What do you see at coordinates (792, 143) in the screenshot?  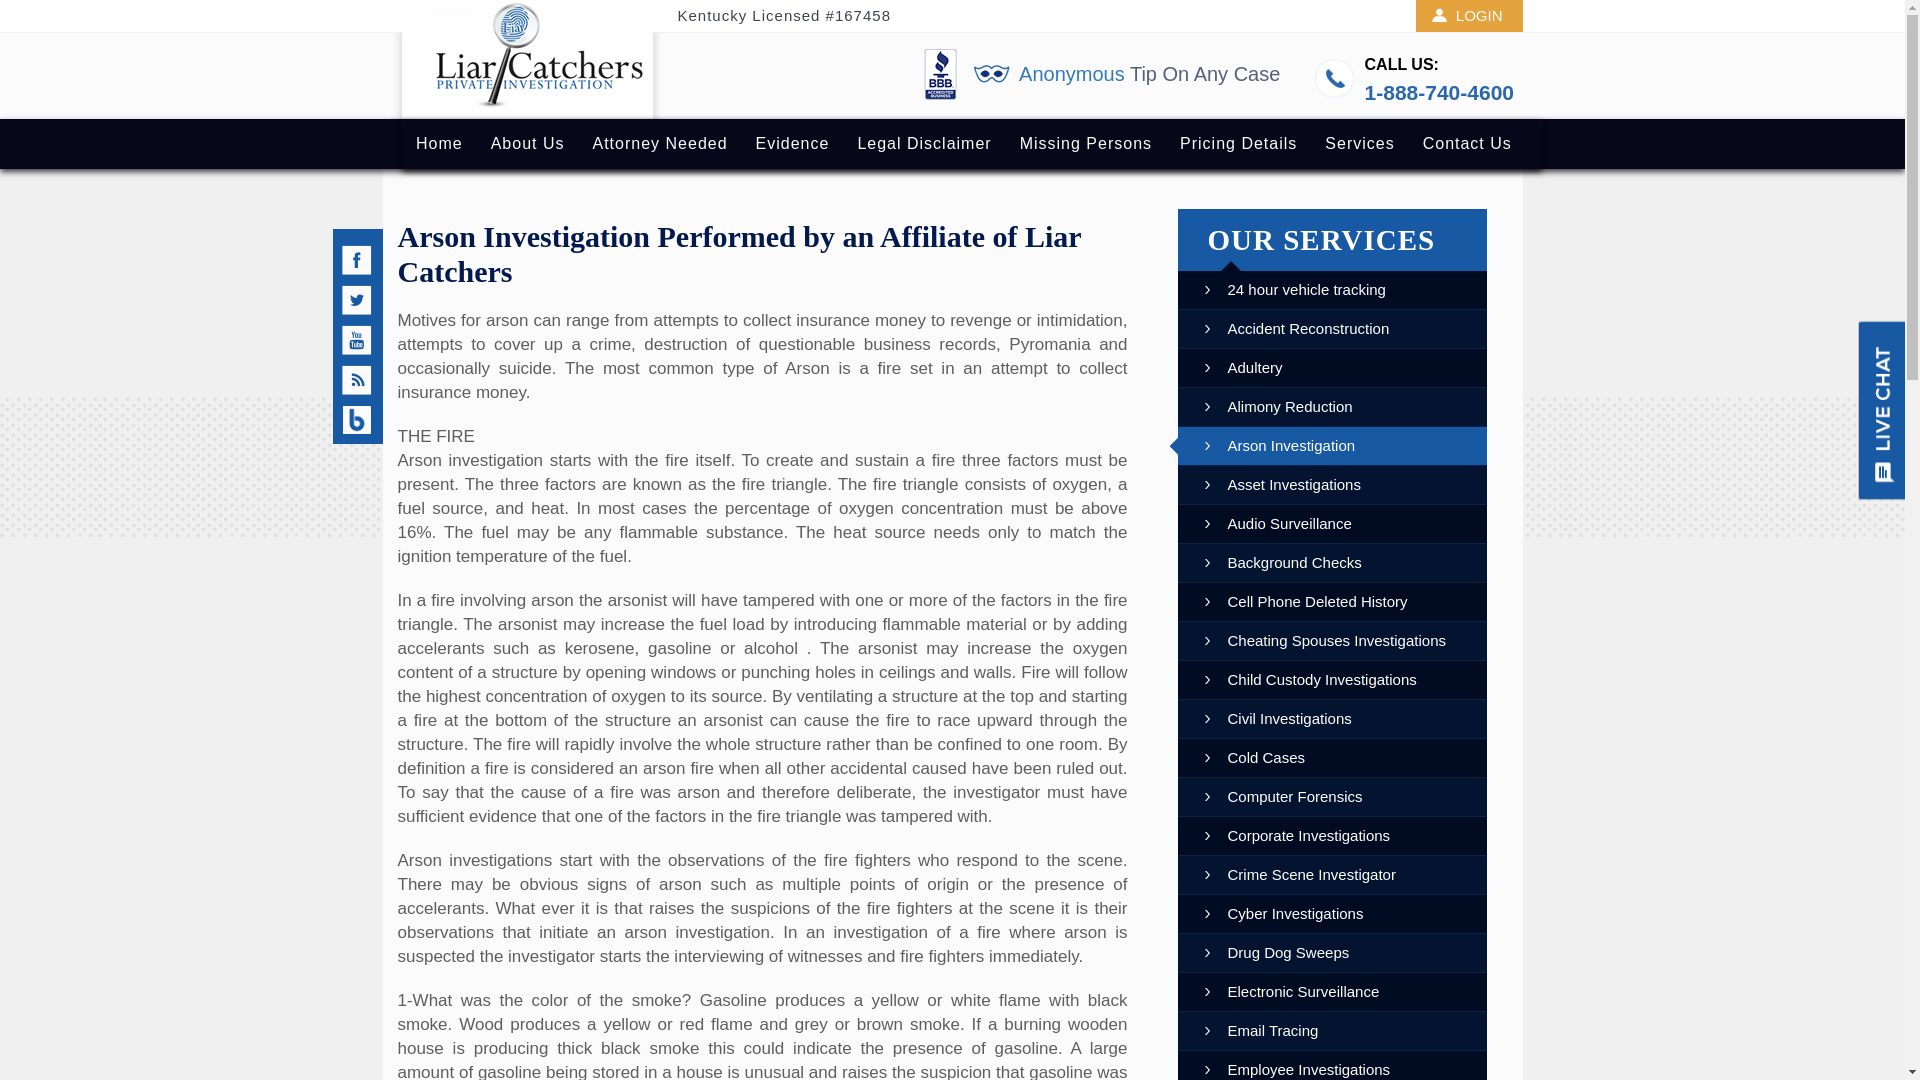 I see `Evidence` at bounding box center [792, 143].